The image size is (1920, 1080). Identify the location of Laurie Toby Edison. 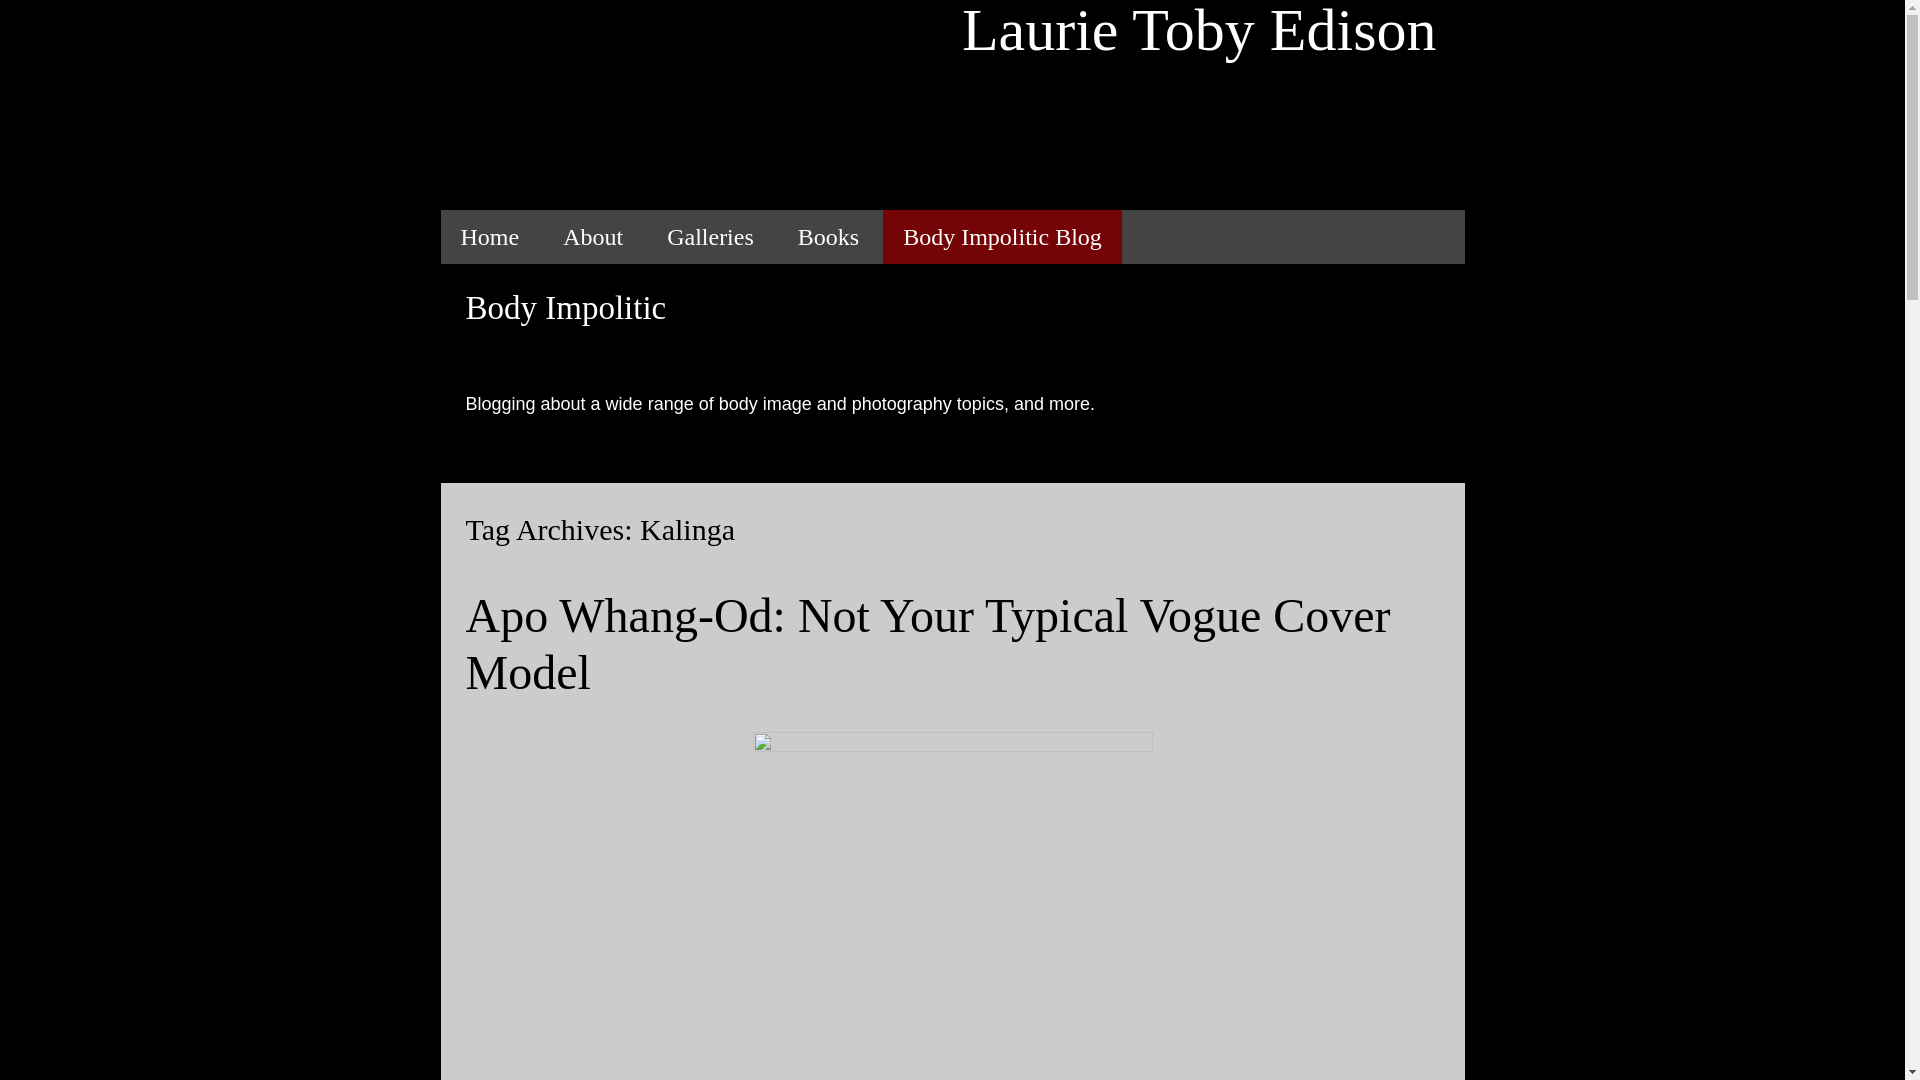
(951, 104).